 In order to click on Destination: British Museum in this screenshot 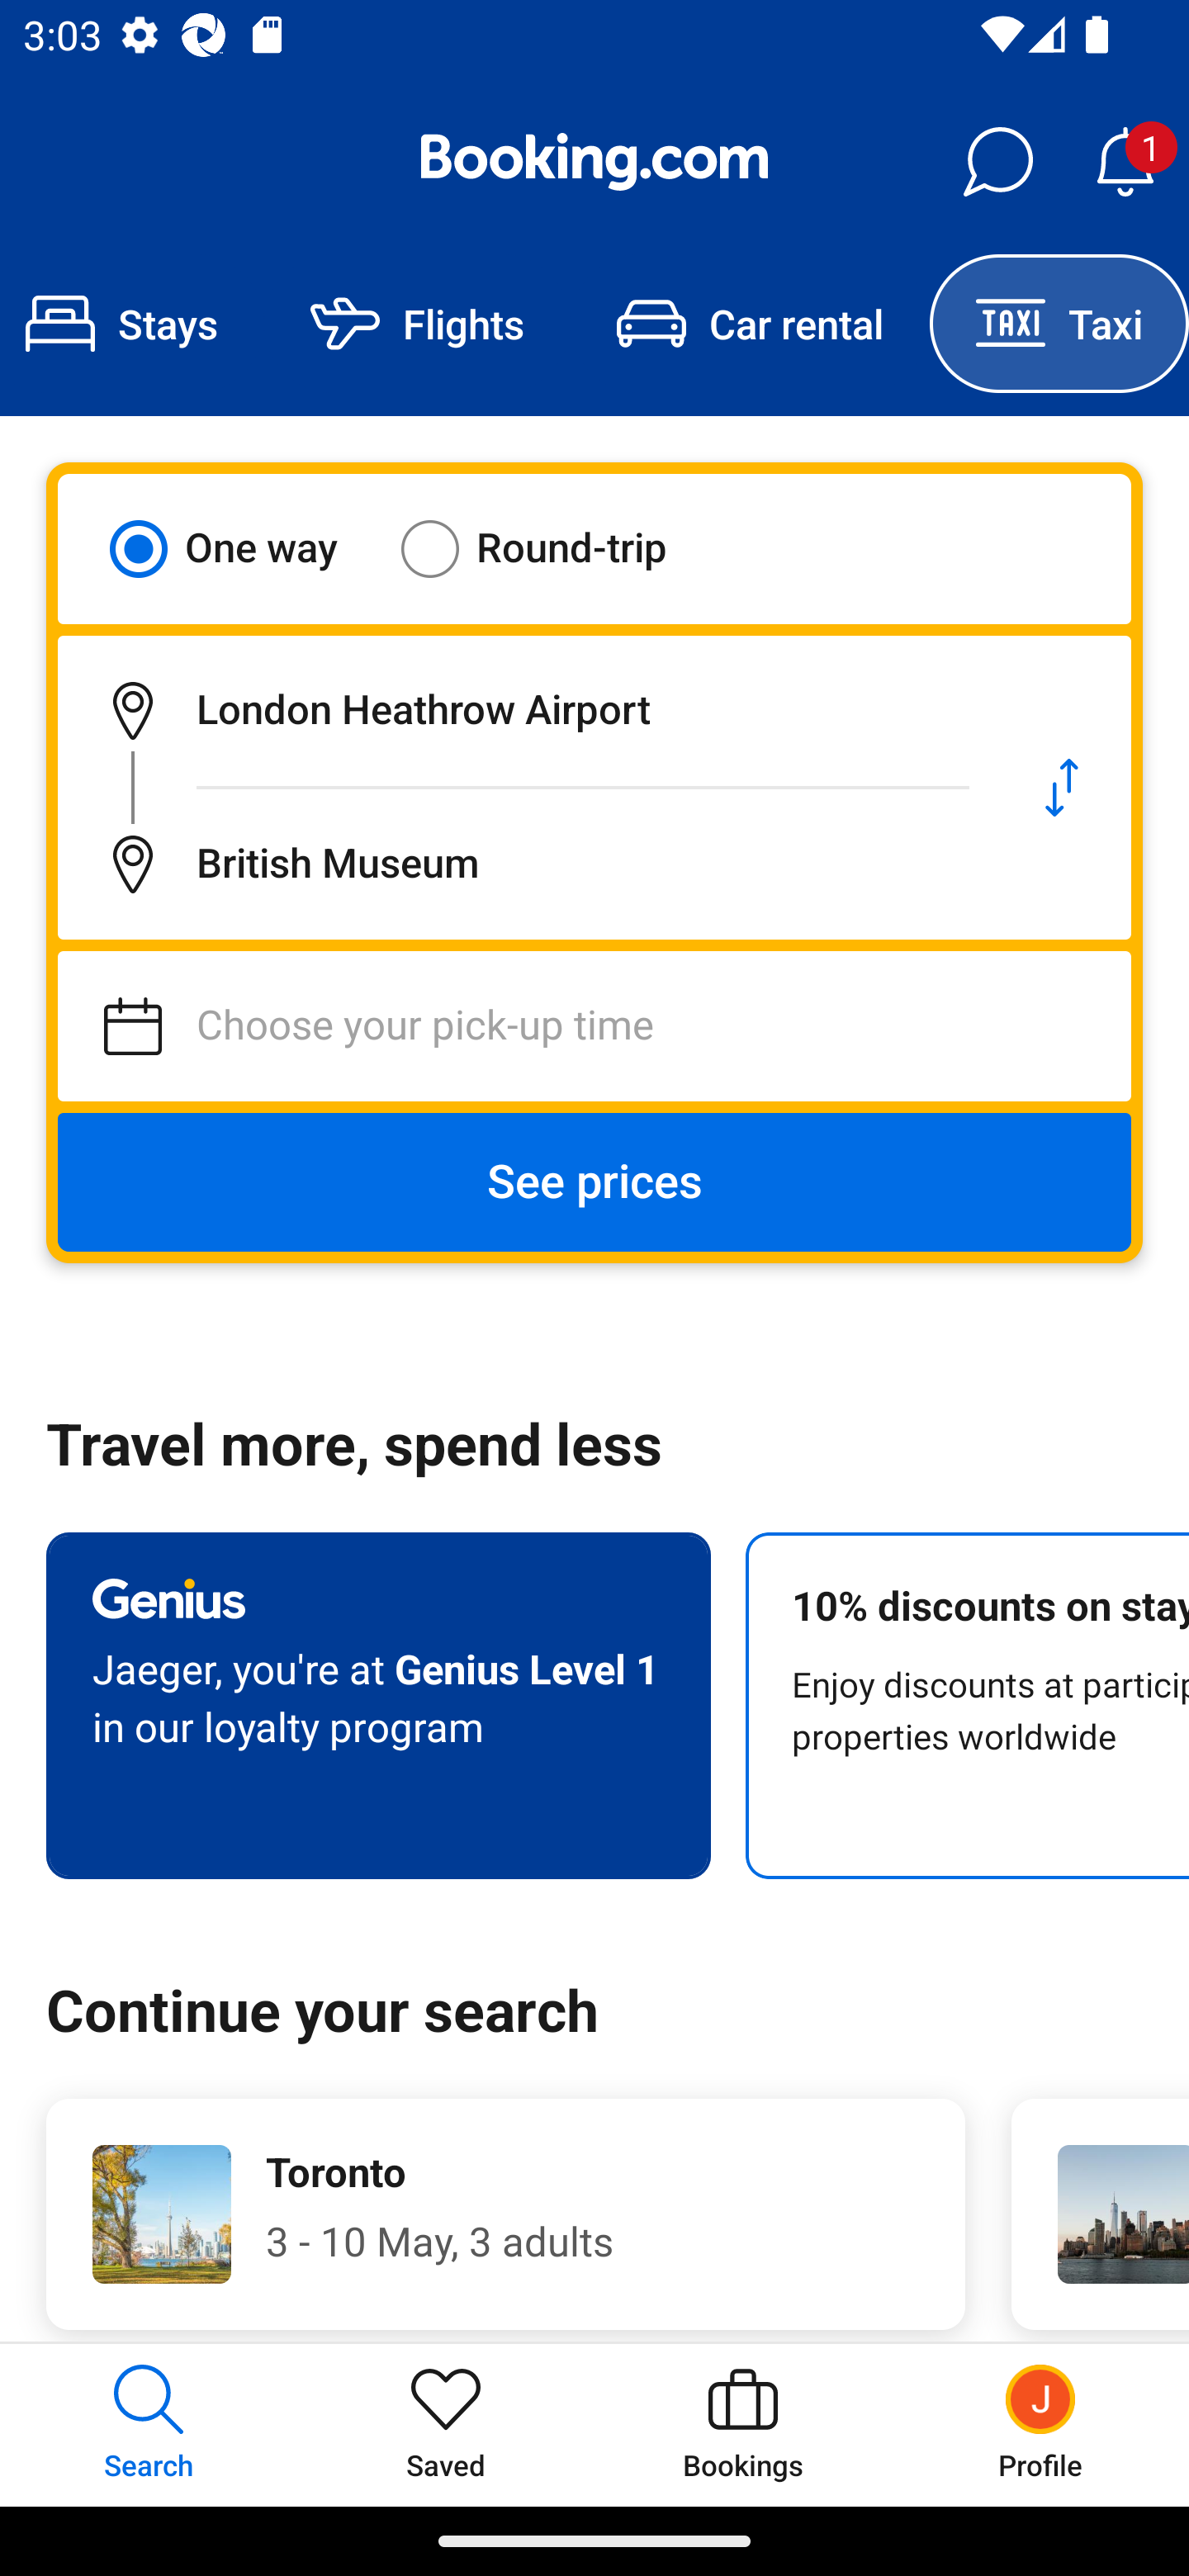, I will do `click(525, 864)`.